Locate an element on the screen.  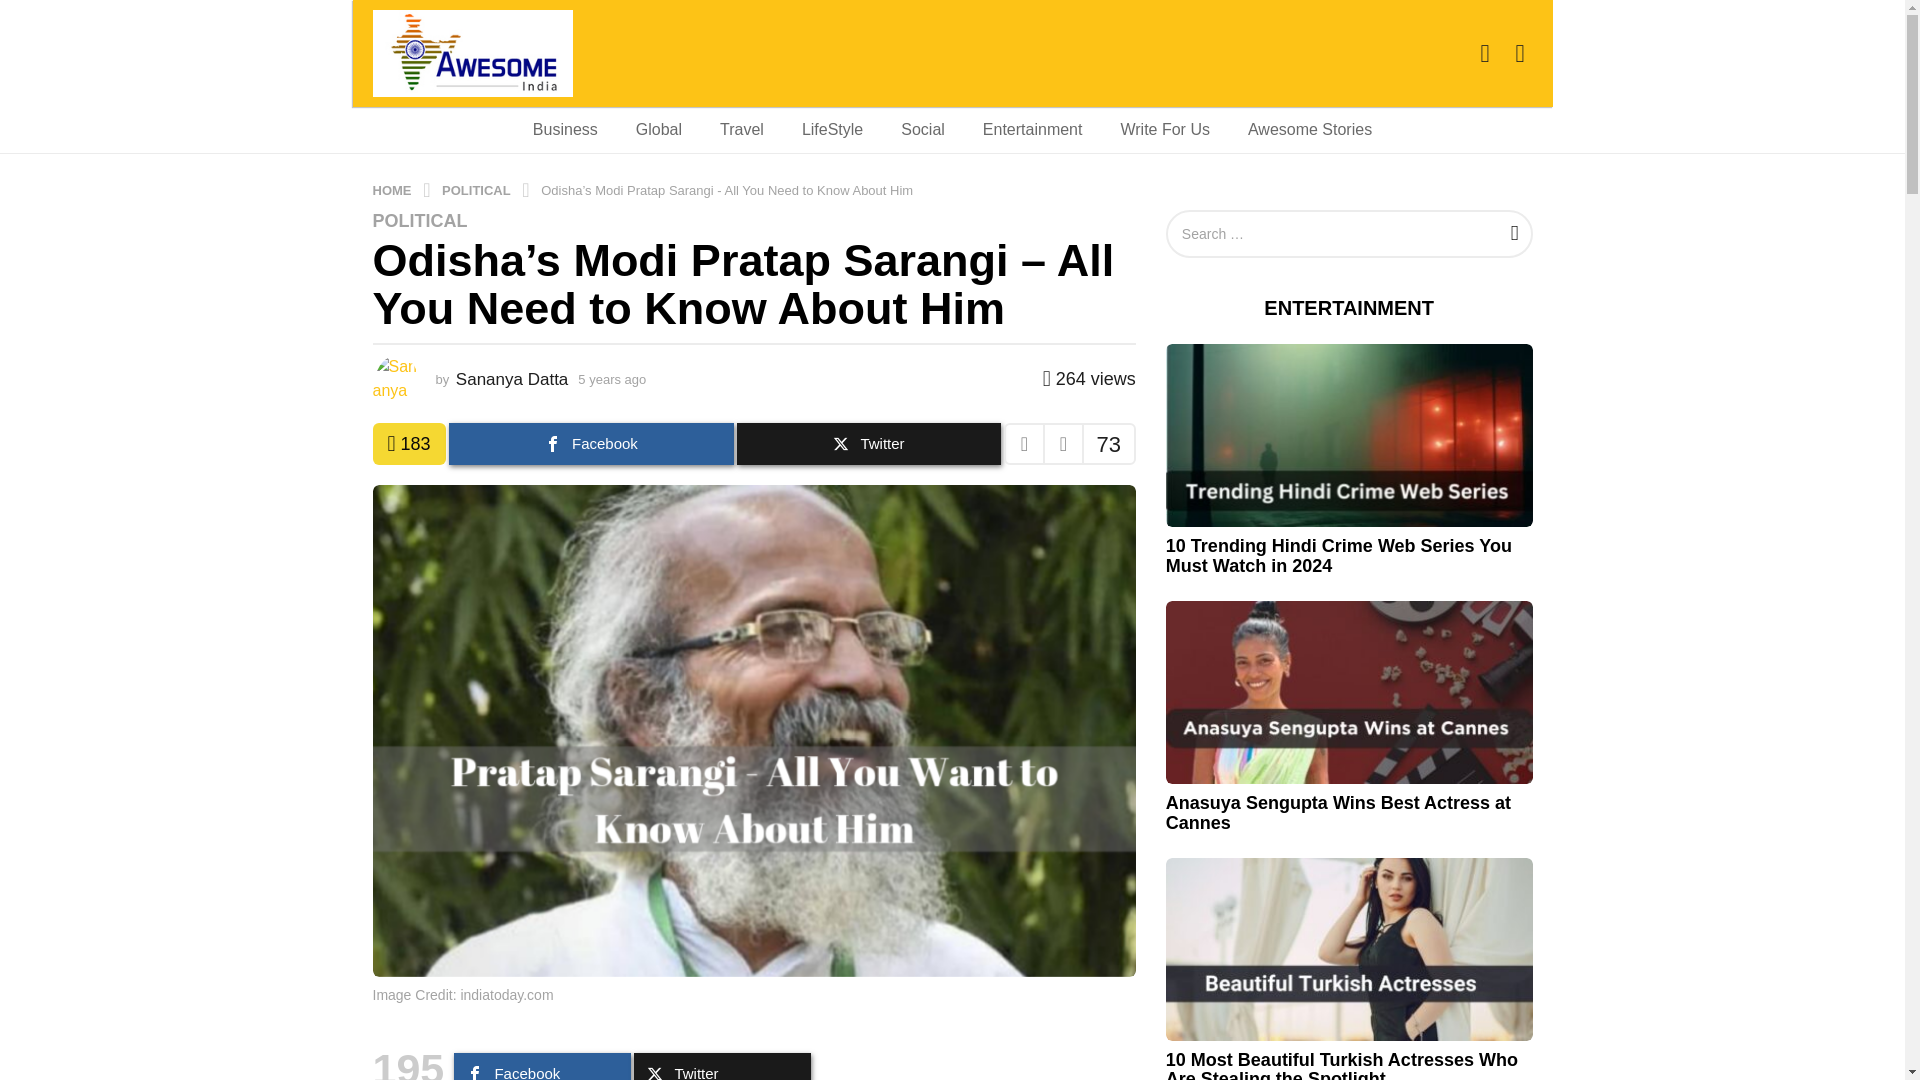
Business is located at coordinates (565, 130).